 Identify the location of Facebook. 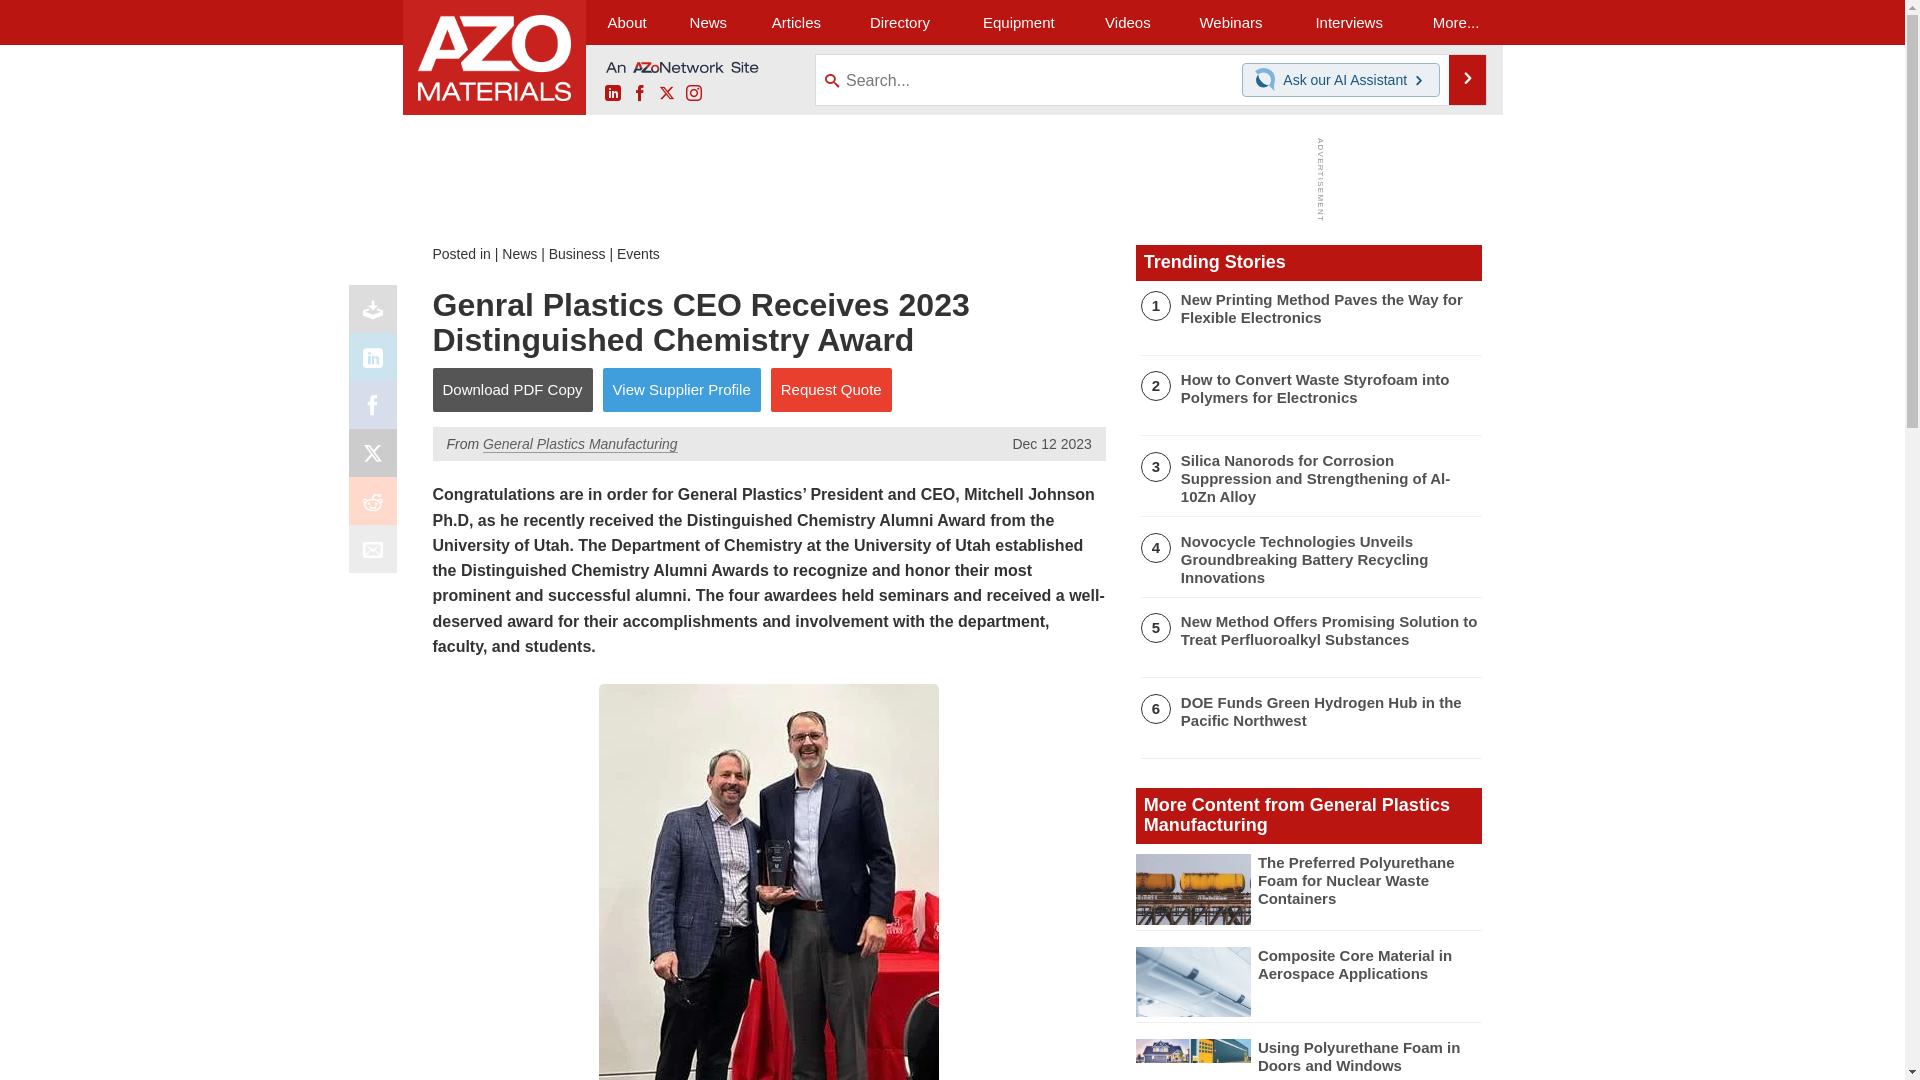
(377, 410).